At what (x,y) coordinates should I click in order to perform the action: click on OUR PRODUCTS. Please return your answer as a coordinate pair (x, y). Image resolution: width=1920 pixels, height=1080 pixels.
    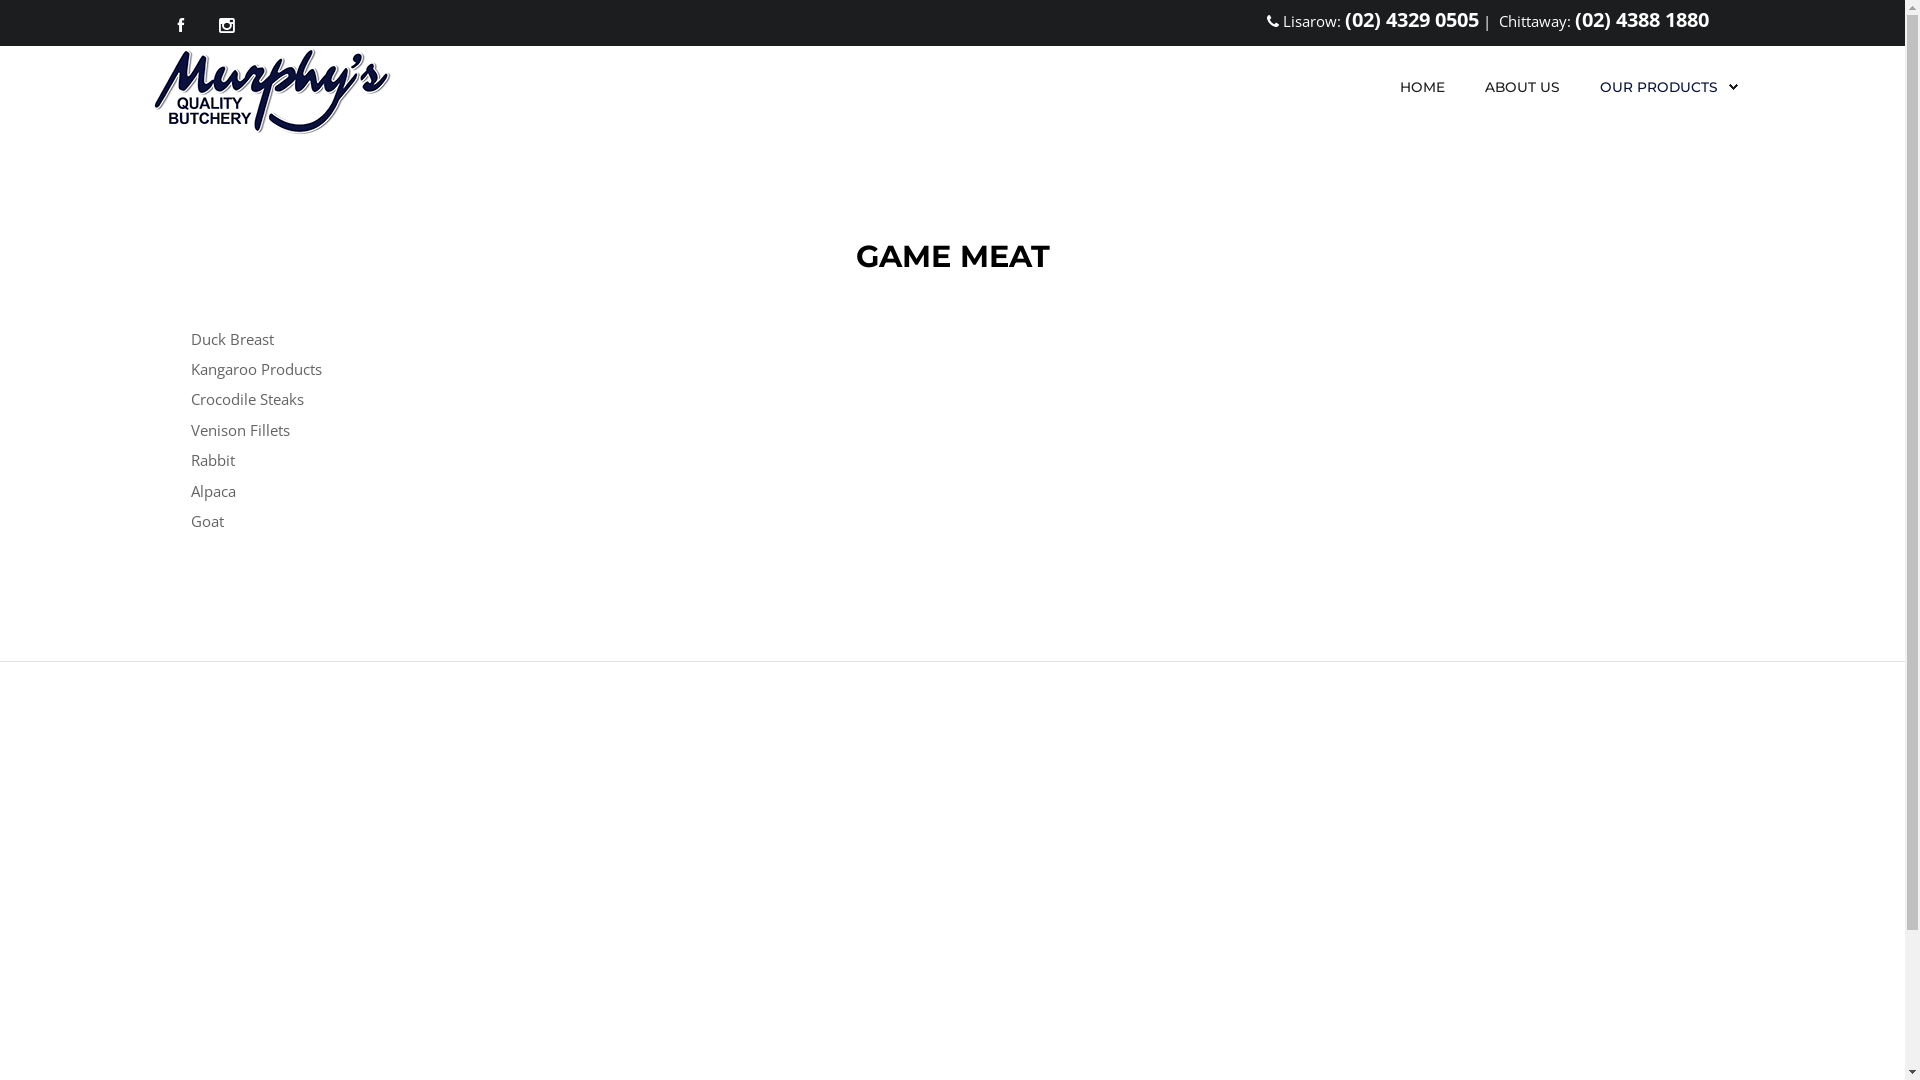
    Looking at the image, I should click on (1669, 87).